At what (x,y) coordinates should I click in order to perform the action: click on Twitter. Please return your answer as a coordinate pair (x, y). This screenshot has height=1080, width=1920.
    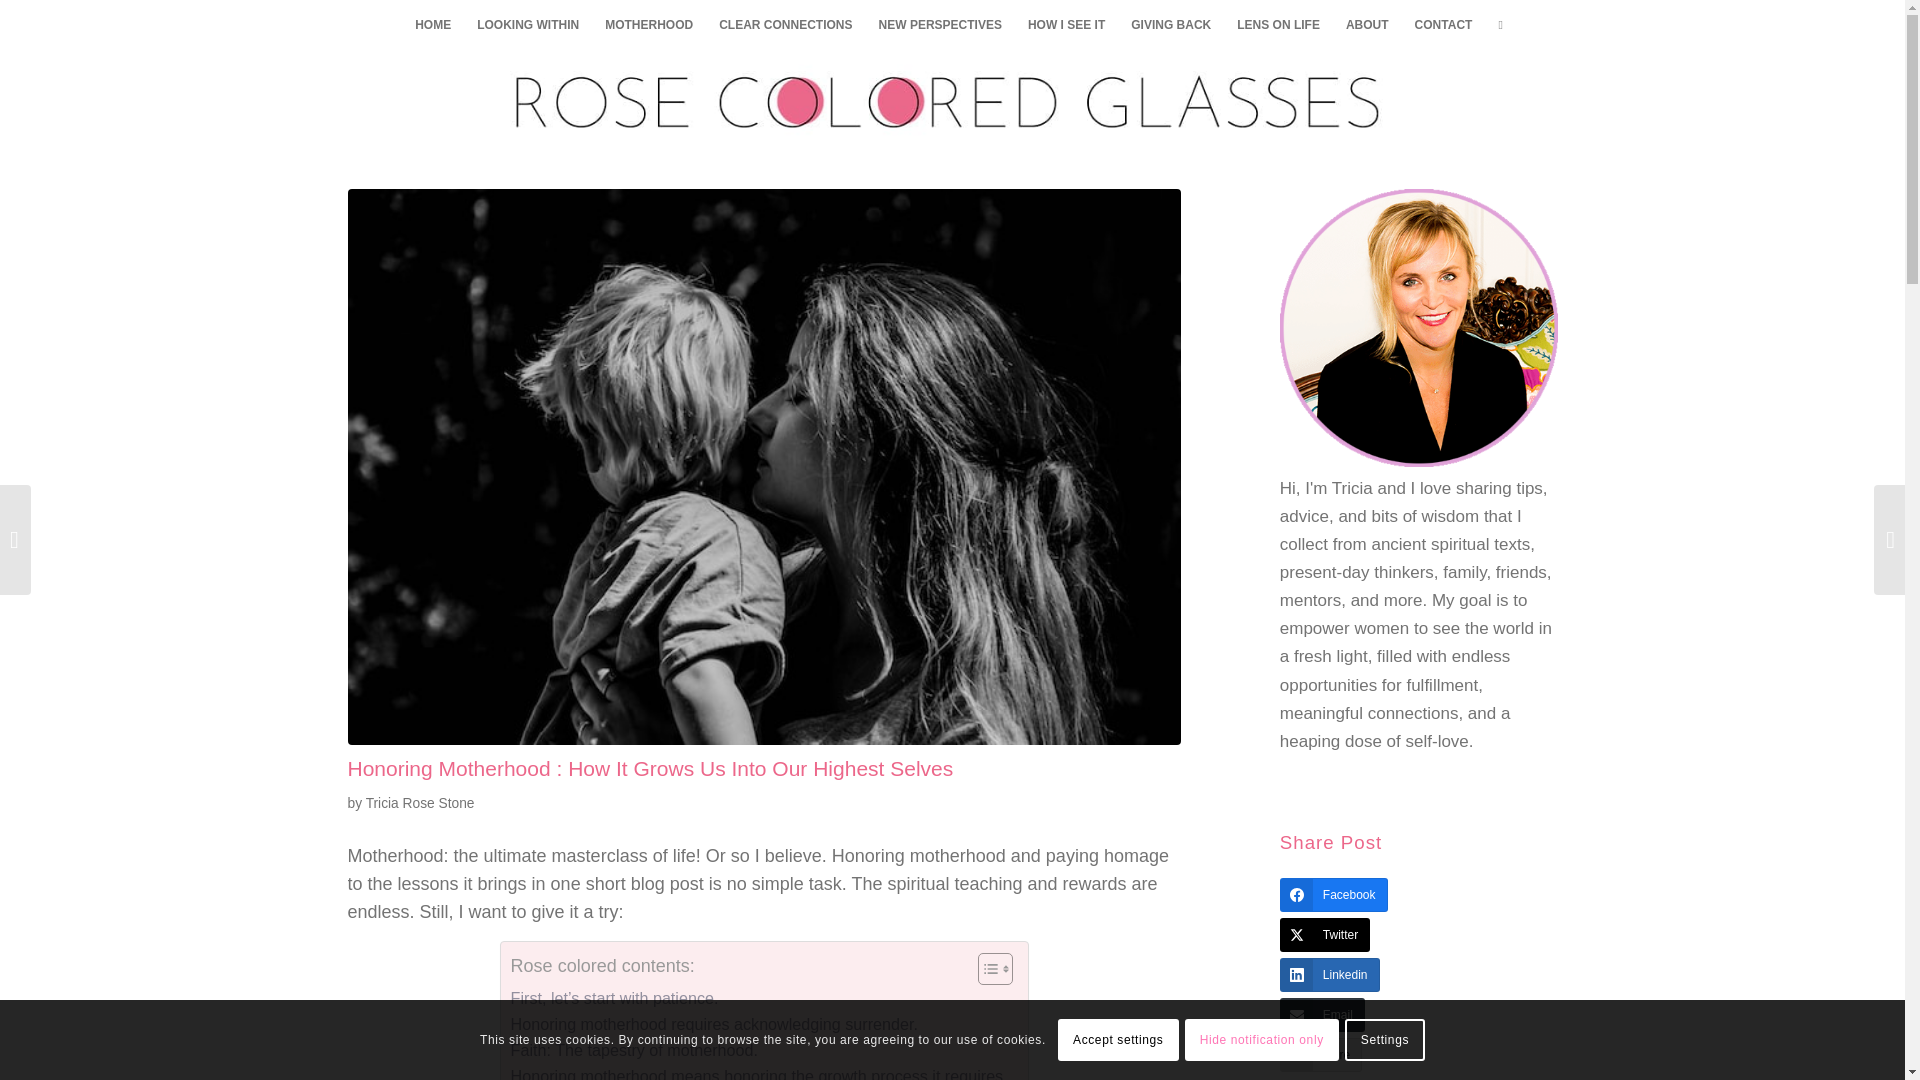
    Looking at the image, I should click on (1325, 934).